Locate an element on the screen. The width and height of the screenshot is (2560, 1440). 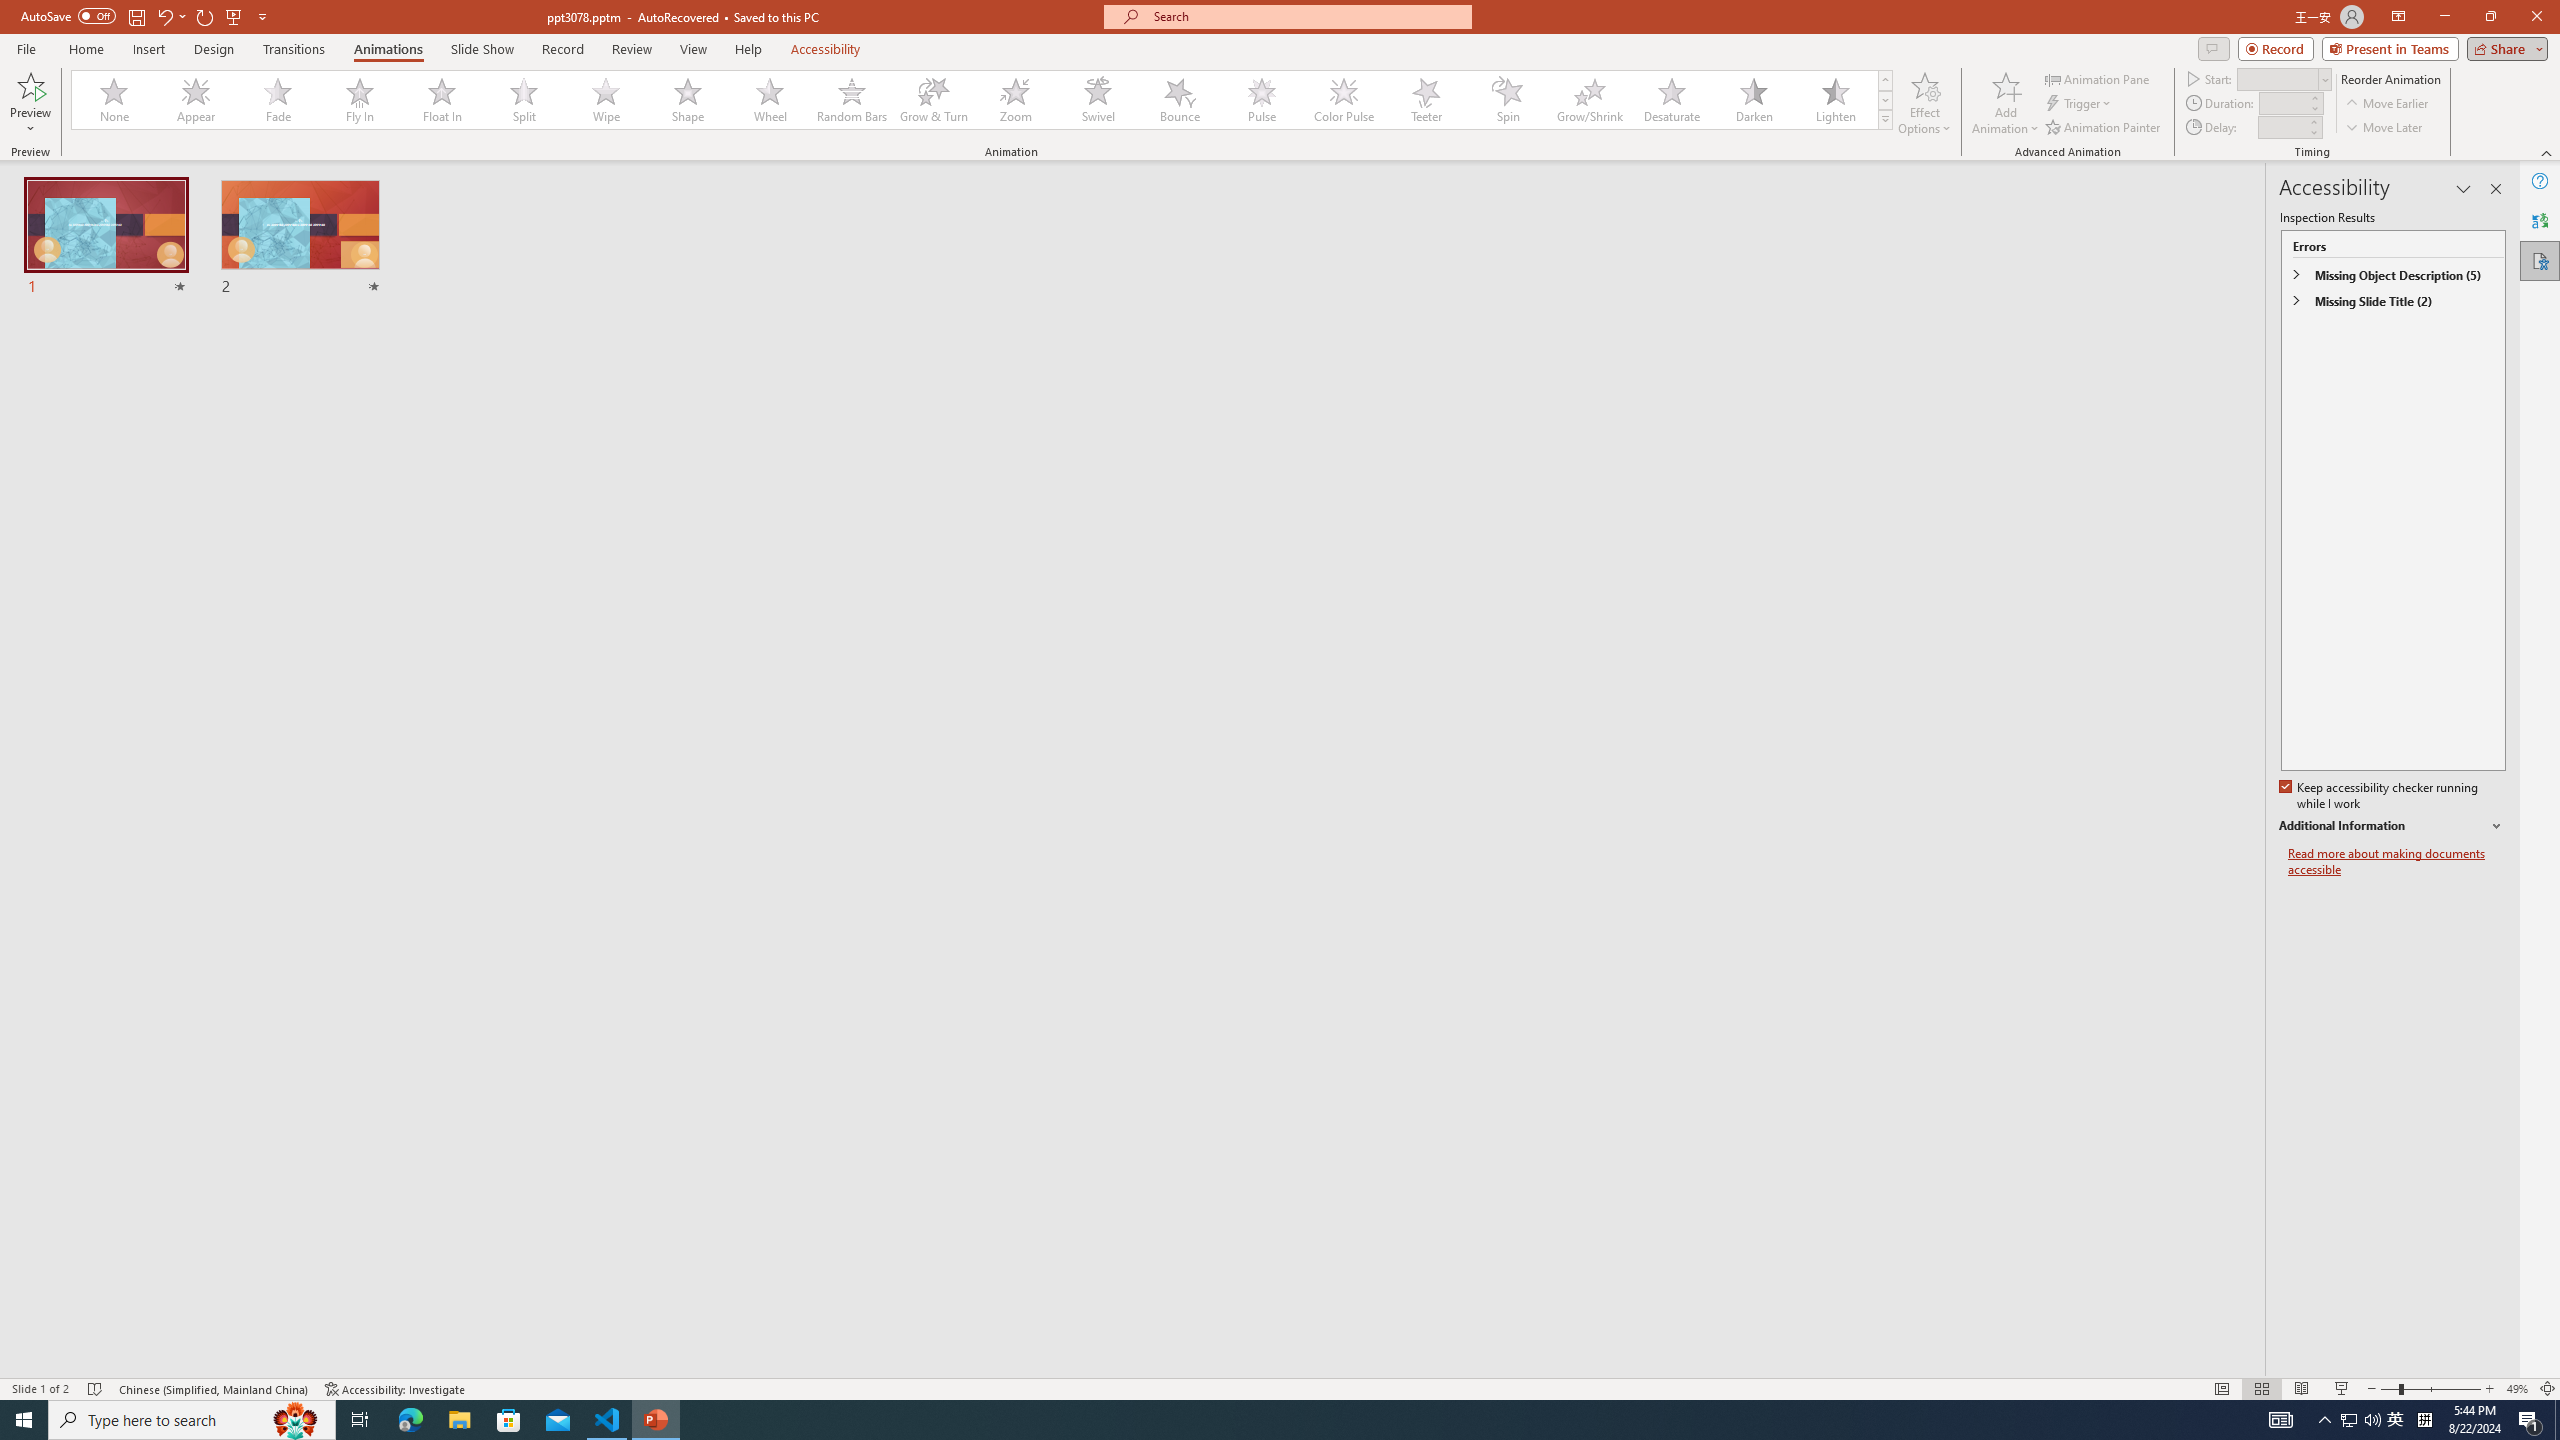
Row Down is located at coordinates (1885, 100).